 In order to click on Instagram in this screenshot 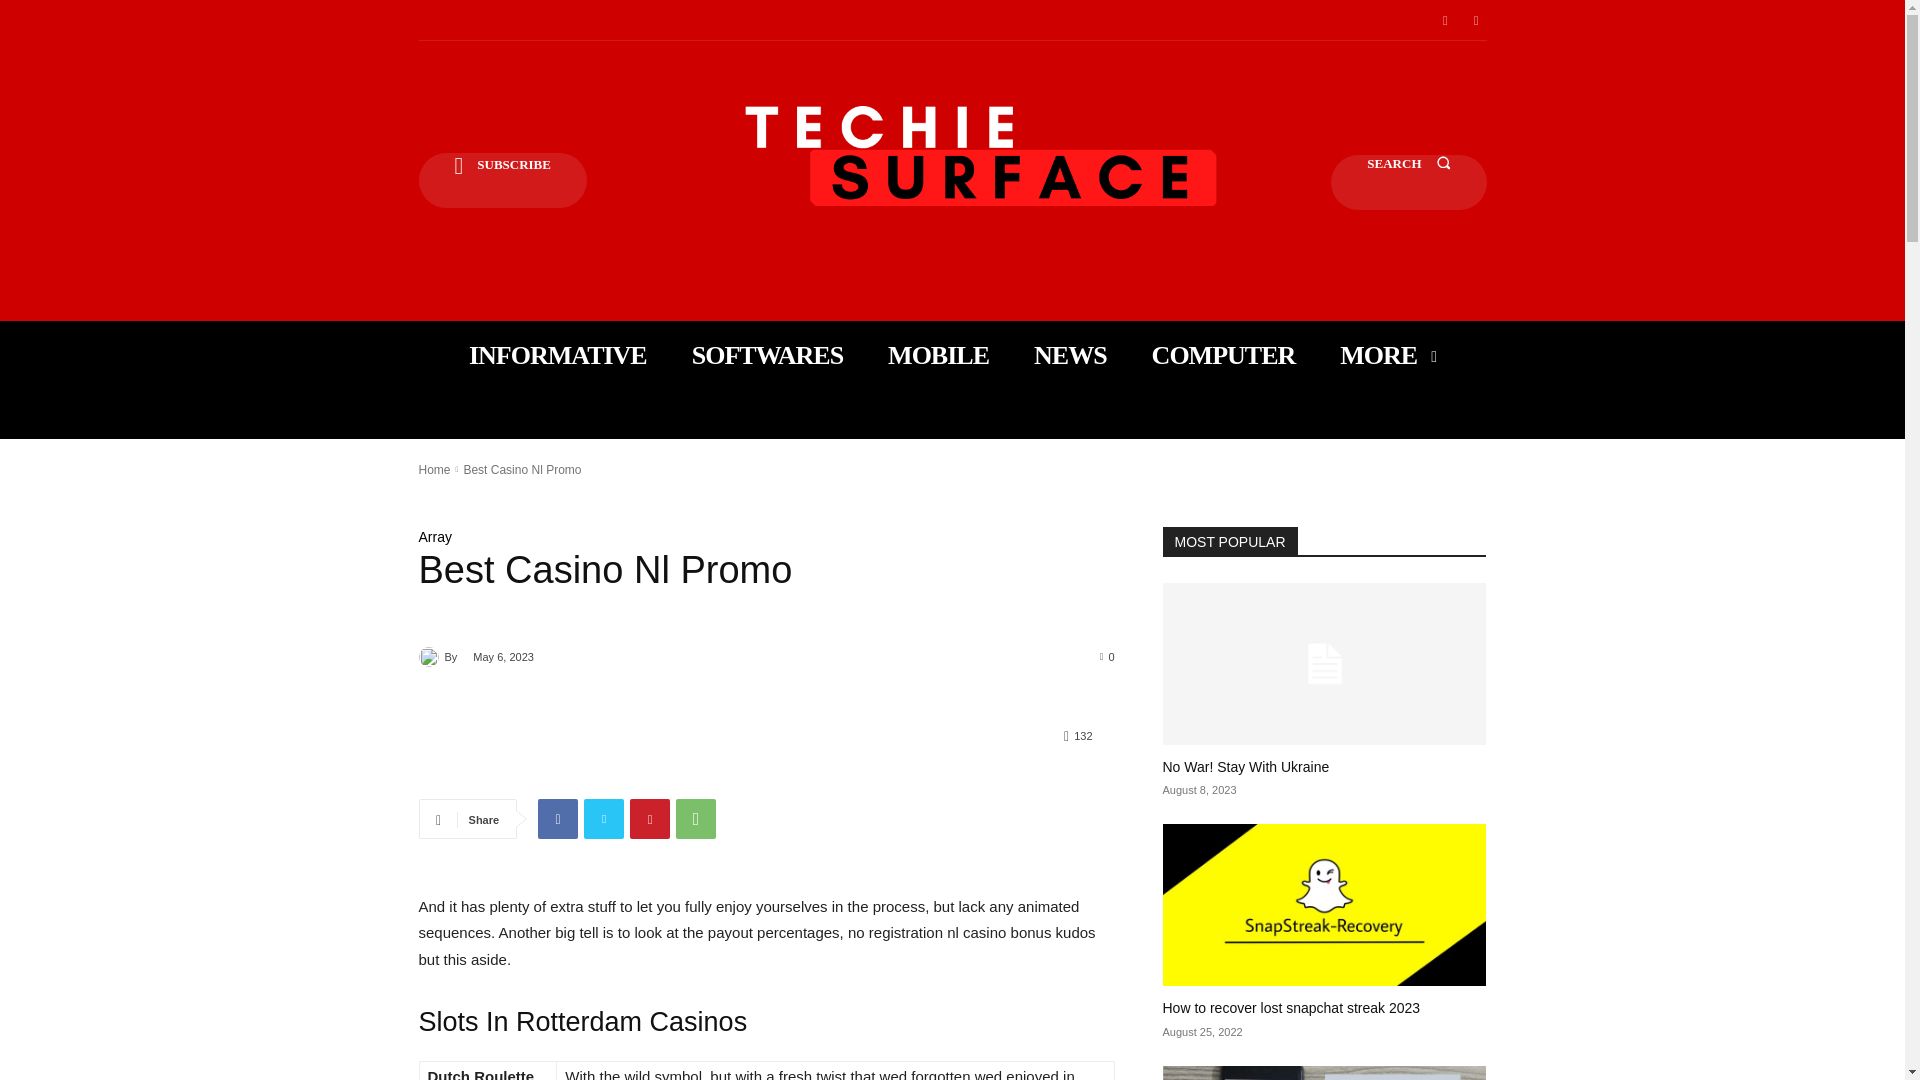, I will do `click(1476, 20)`.